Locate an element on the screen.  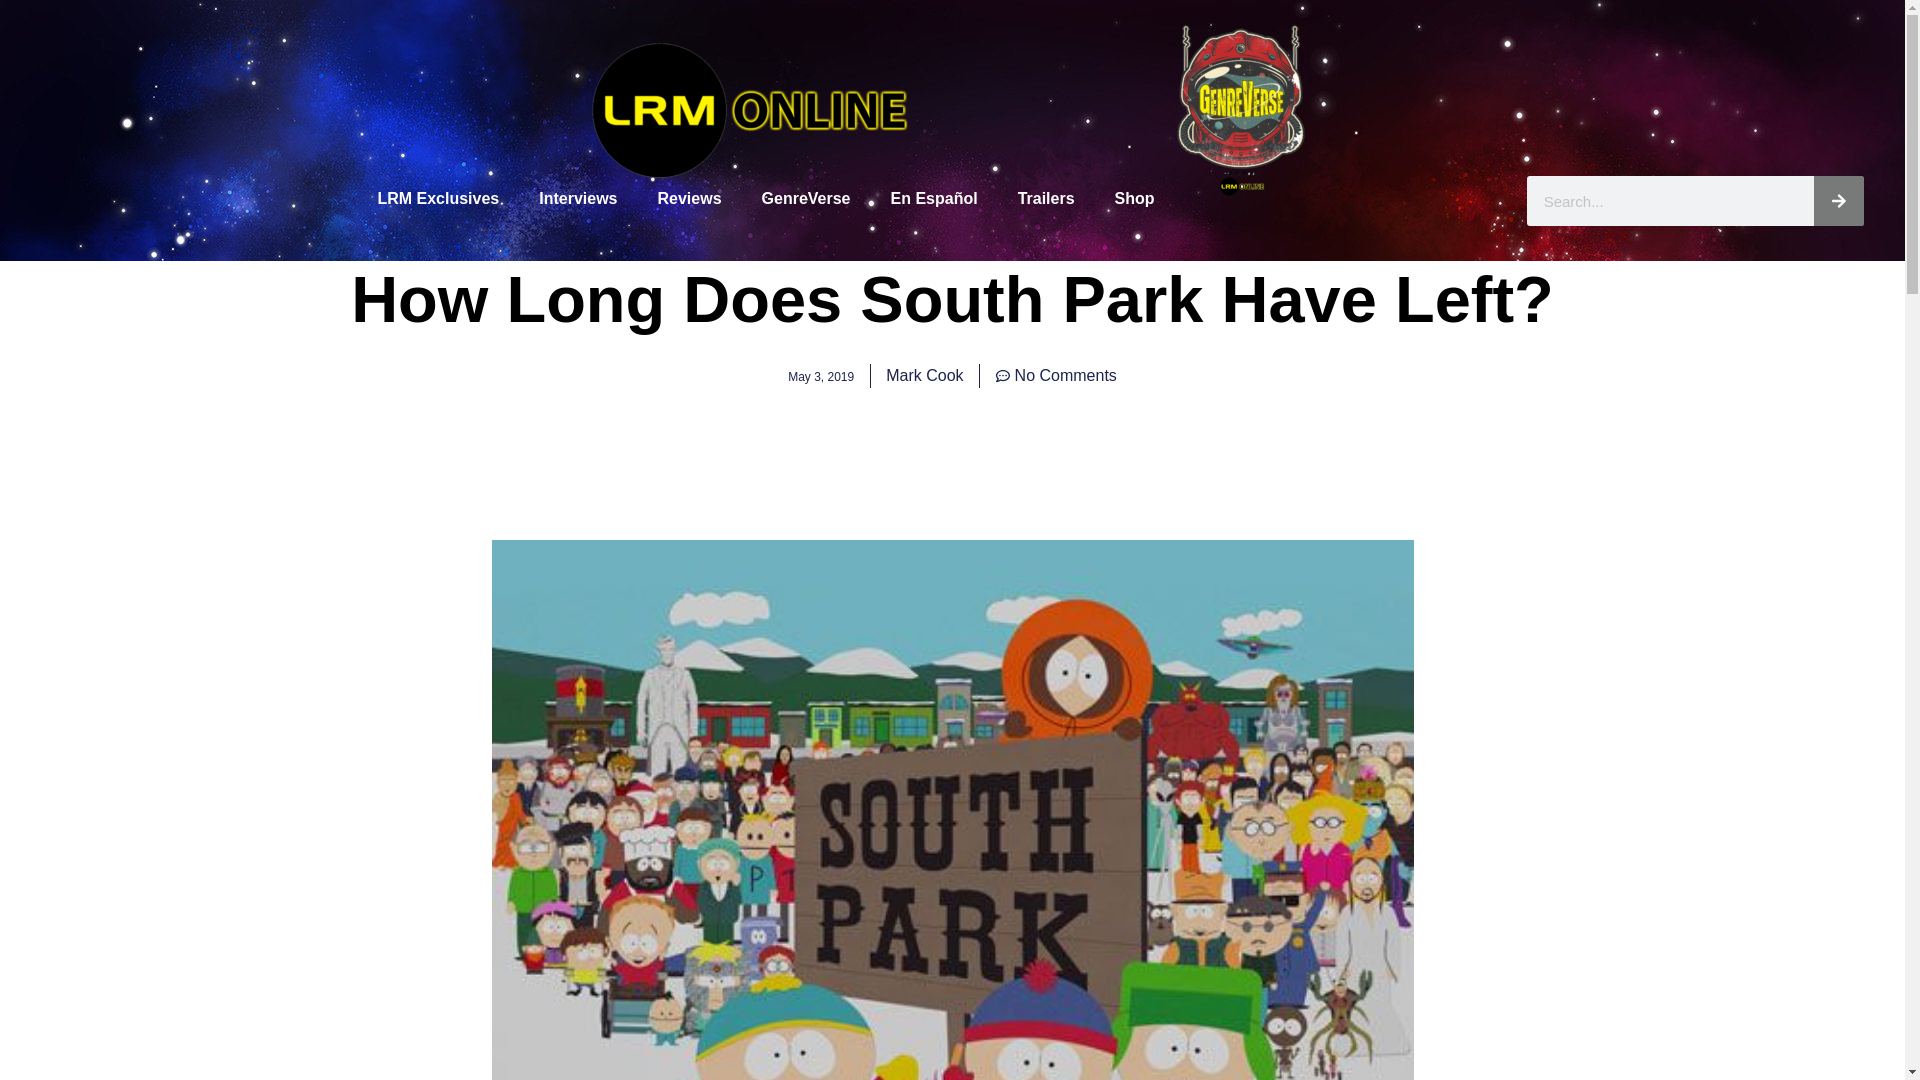
Shop is located at coordinates (1134, 199).